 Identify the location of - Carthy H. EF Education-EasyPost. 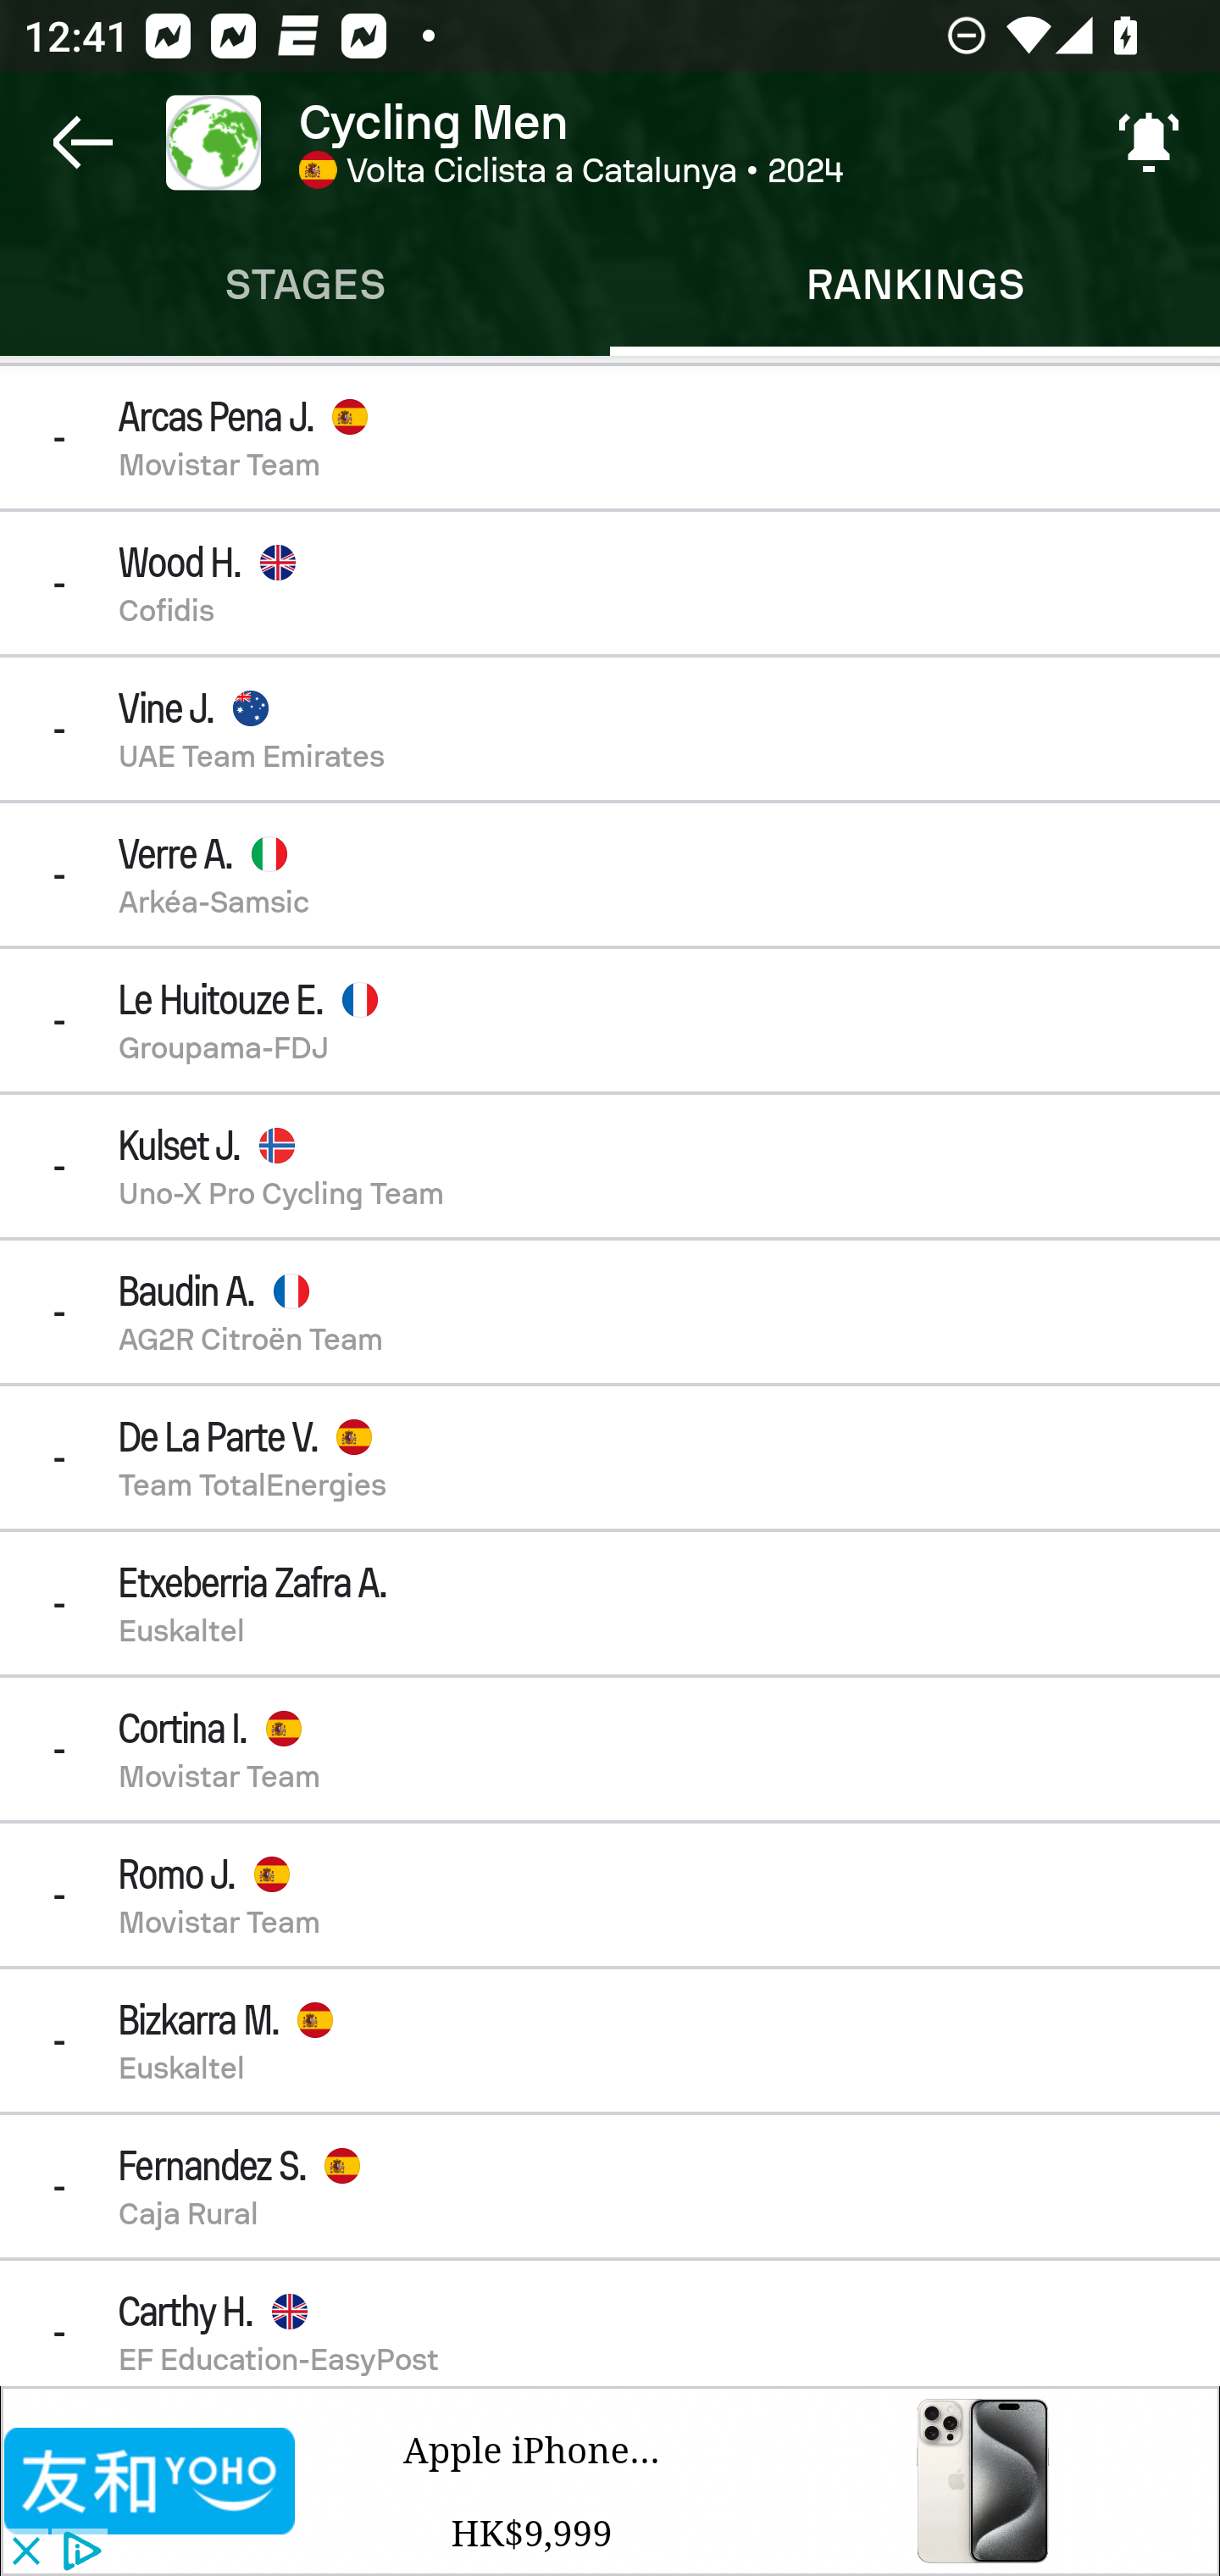
(610, 2323).